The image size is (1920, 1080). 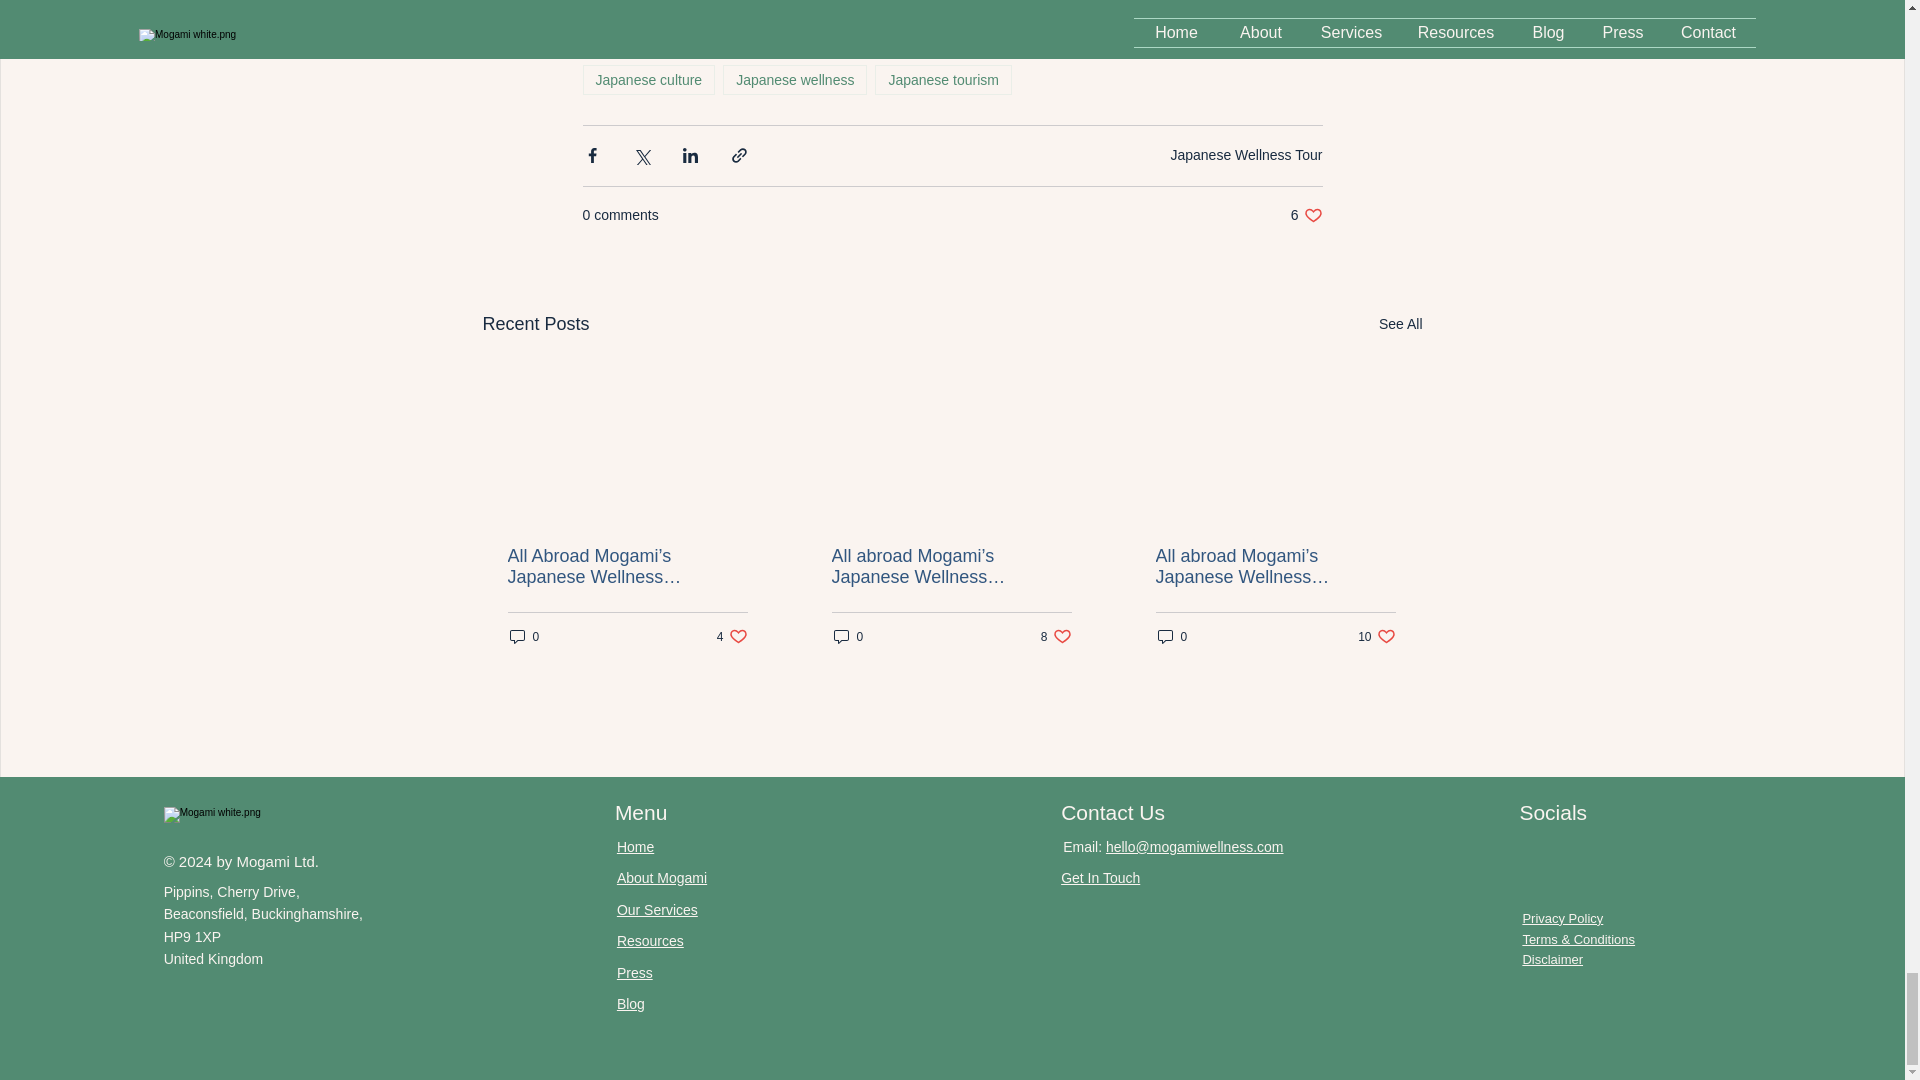 I want to click on Japanese Wellness Tour, so click(x=524, y=636).